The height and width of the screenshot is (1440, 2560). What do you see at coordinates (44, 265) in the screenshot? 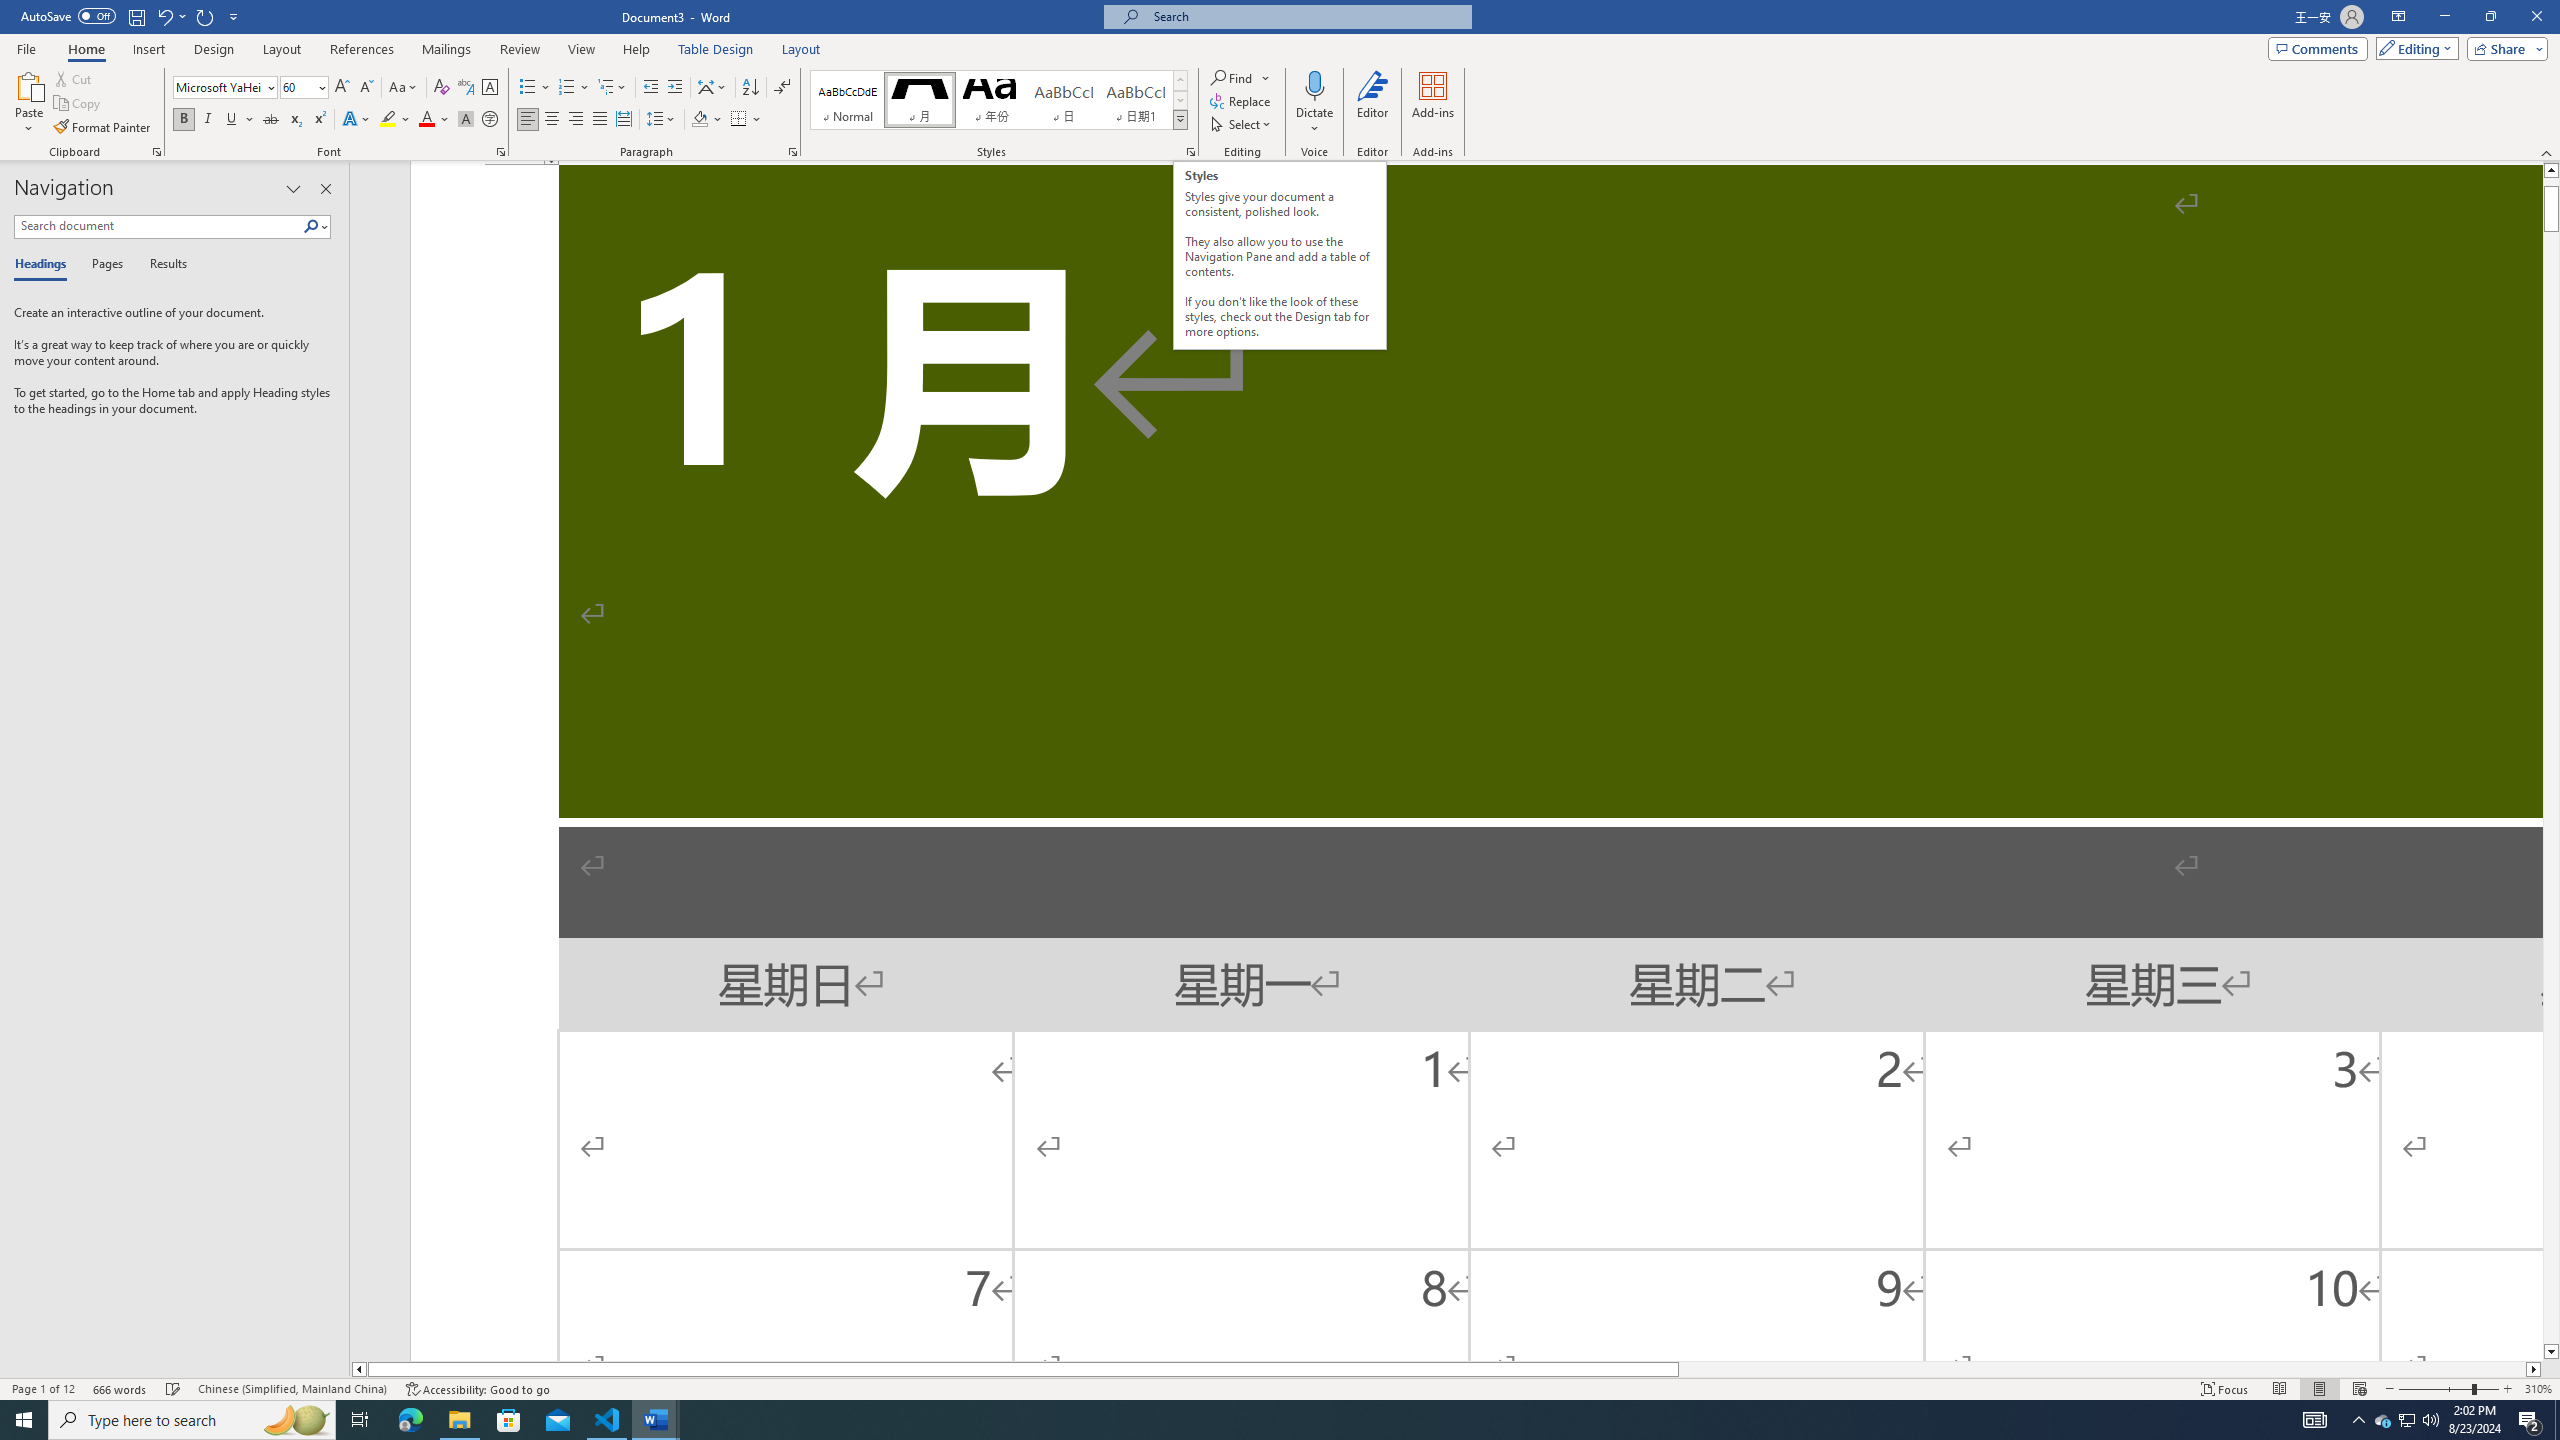
I see `Headings` at bounding box center [44, 265].